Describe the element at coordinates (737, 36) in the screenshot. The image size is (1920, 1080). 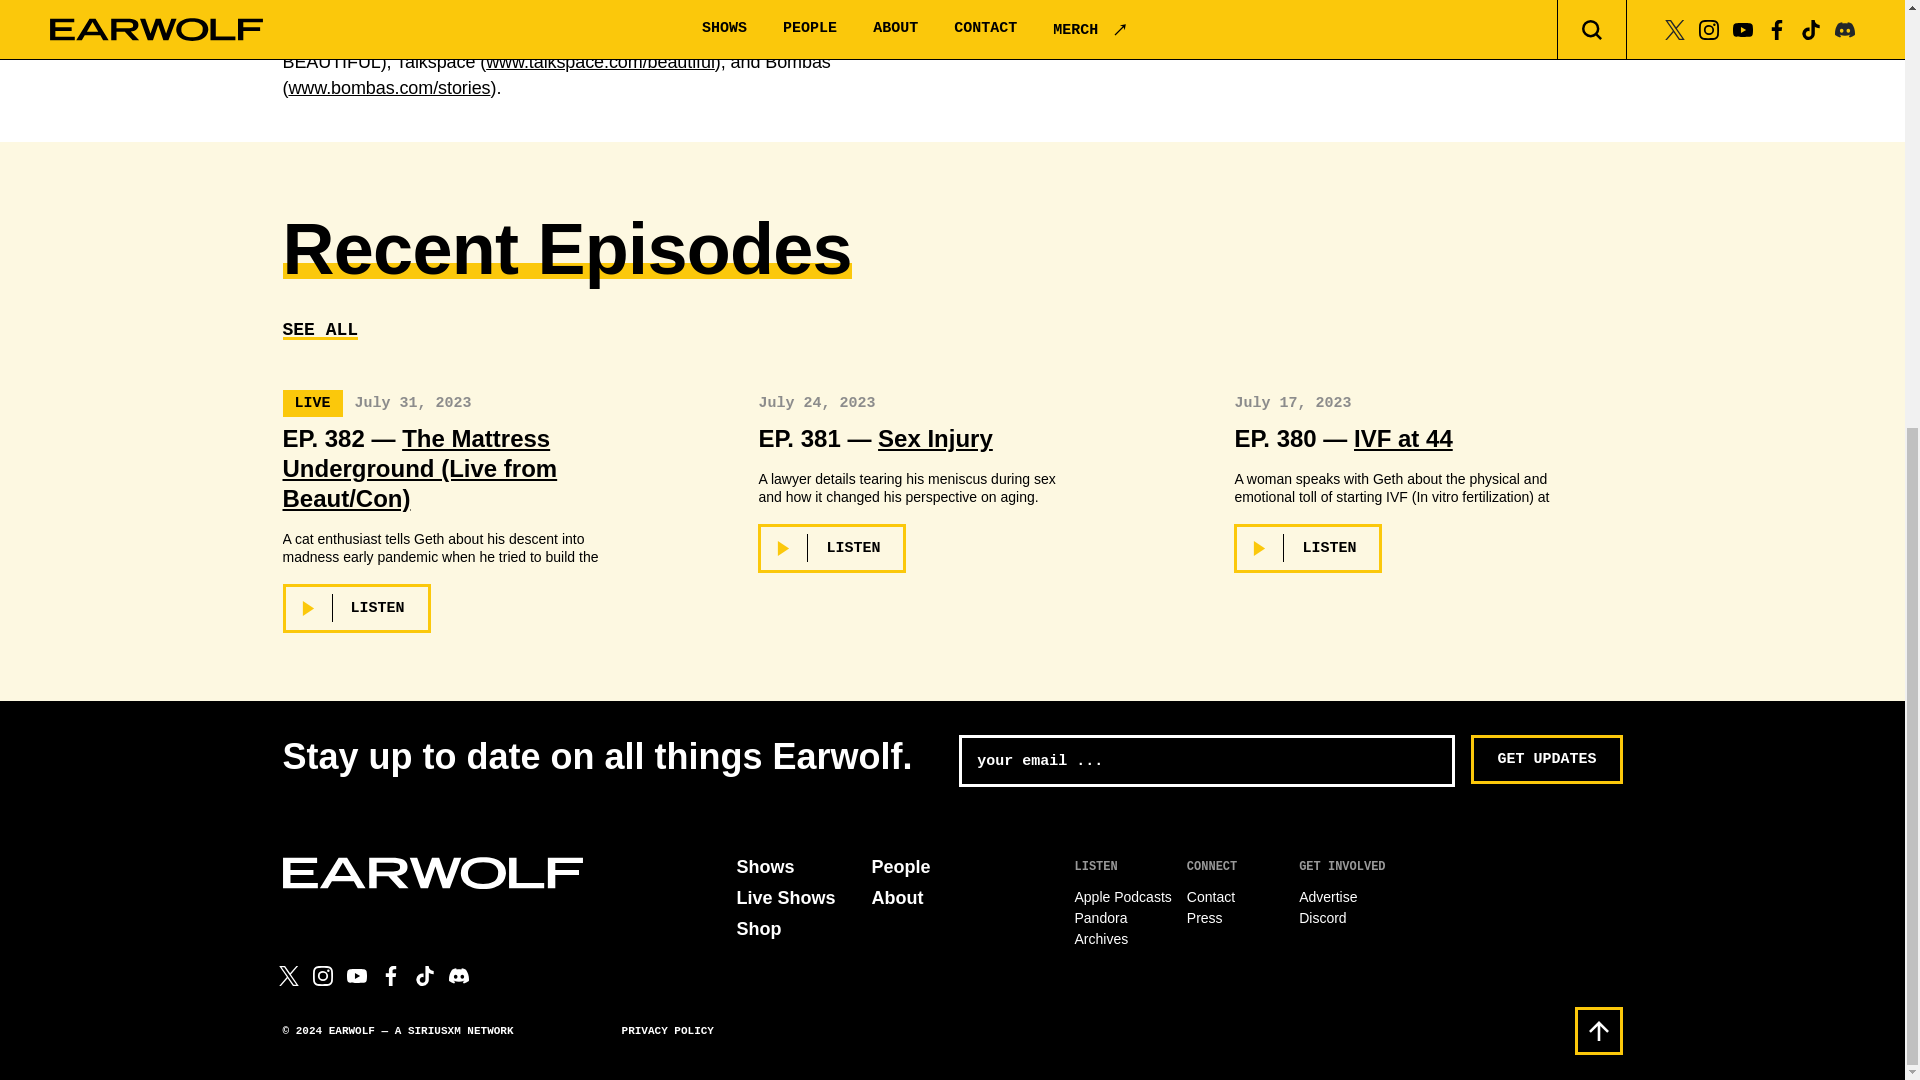
I see `www.wearpact.com` at that location.